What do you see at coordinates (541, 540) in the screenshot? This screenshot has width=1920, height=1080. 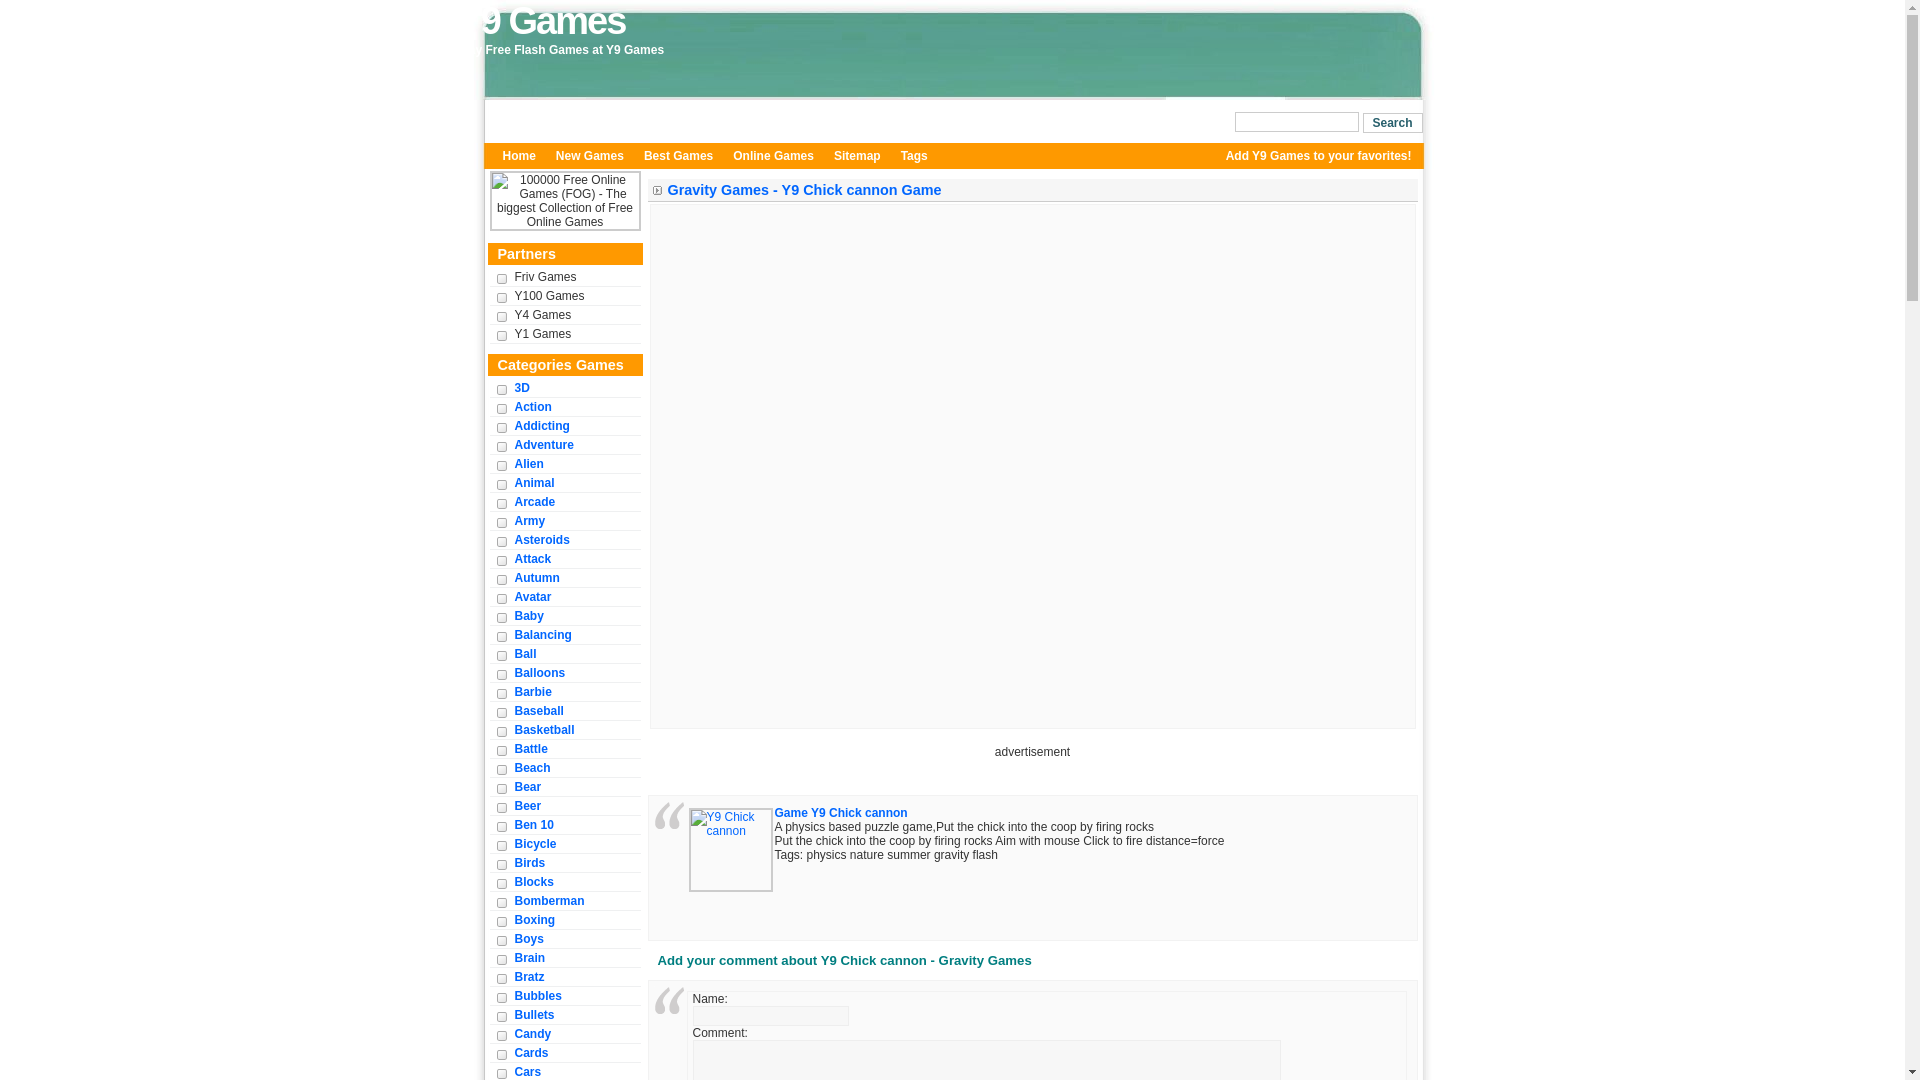 I see `Asteroids` at bounding box center [541, 540].